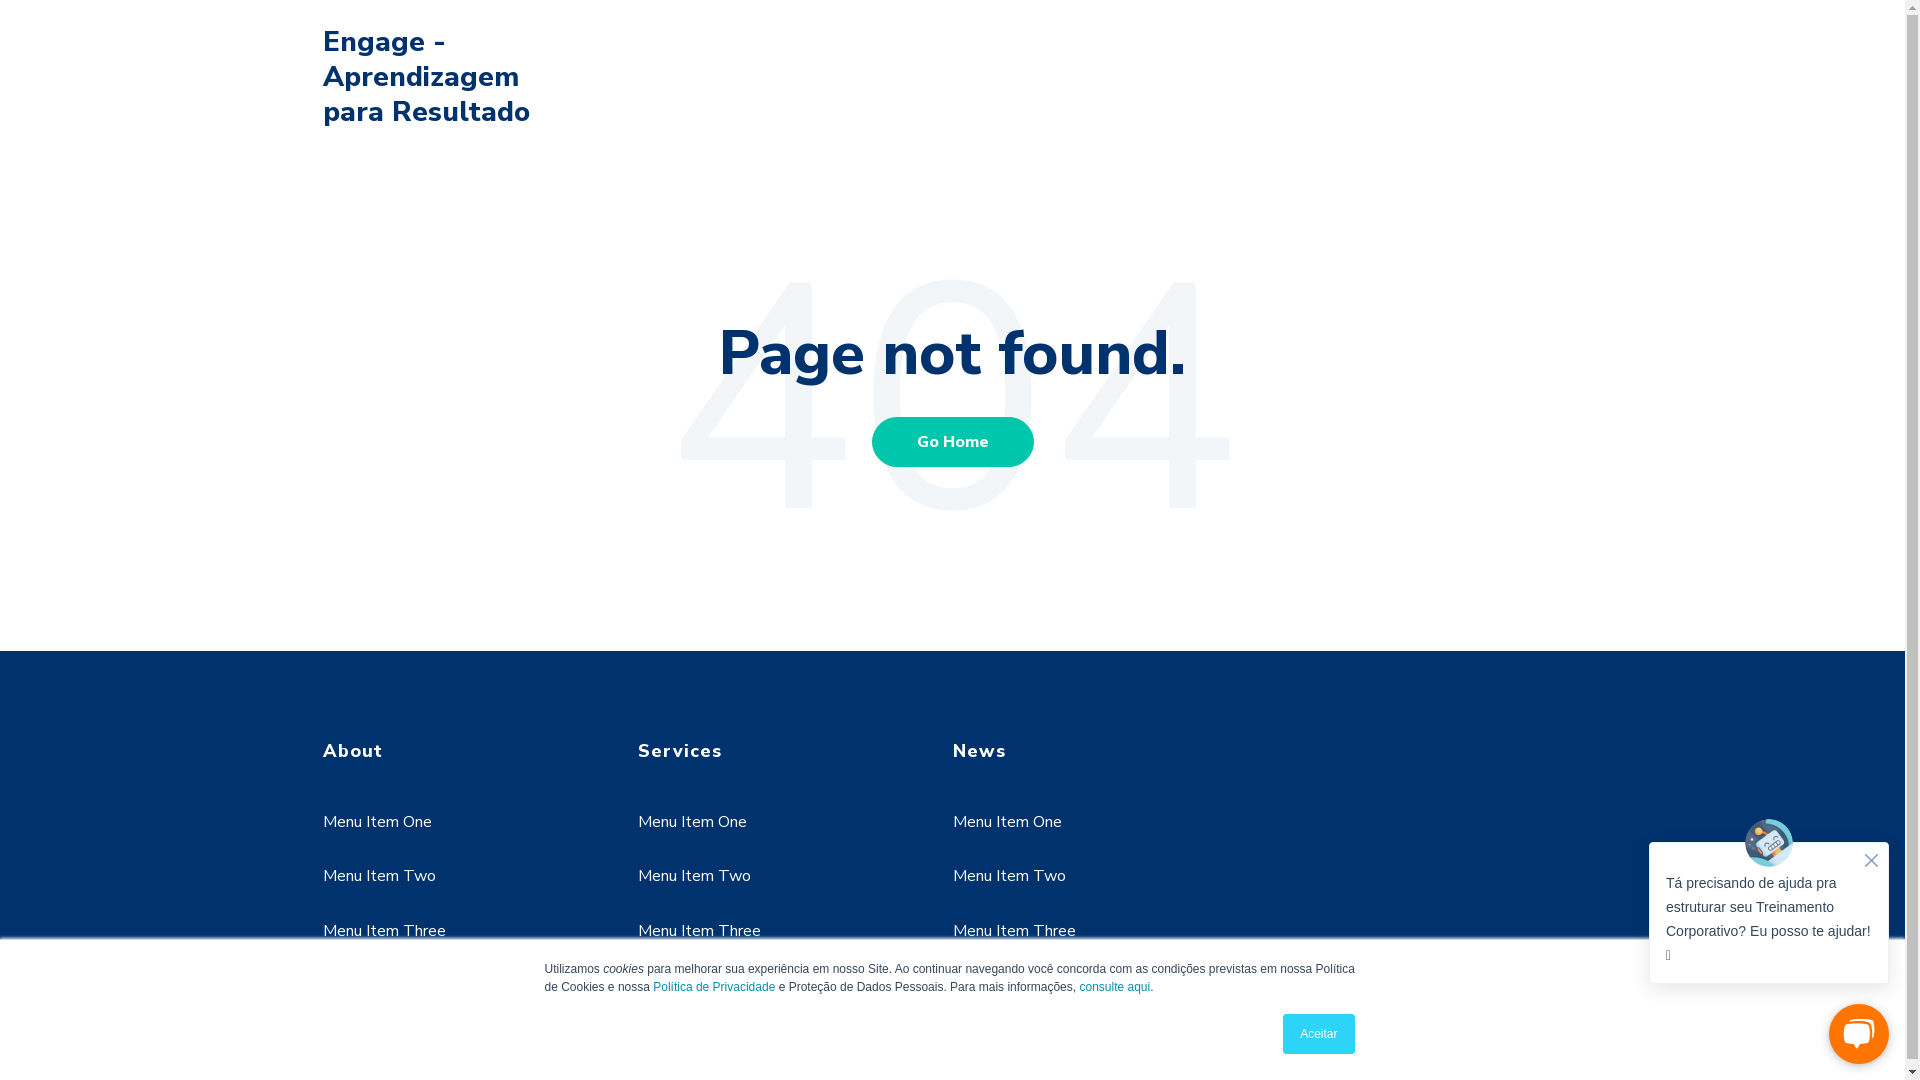 Image resolution: width=1920 pixels, height=1080 pixels. What do you see at coordinates (492, 1016) in the screenshot?
I see `Follow us on Instagram` at bounding box center [492, 1016].